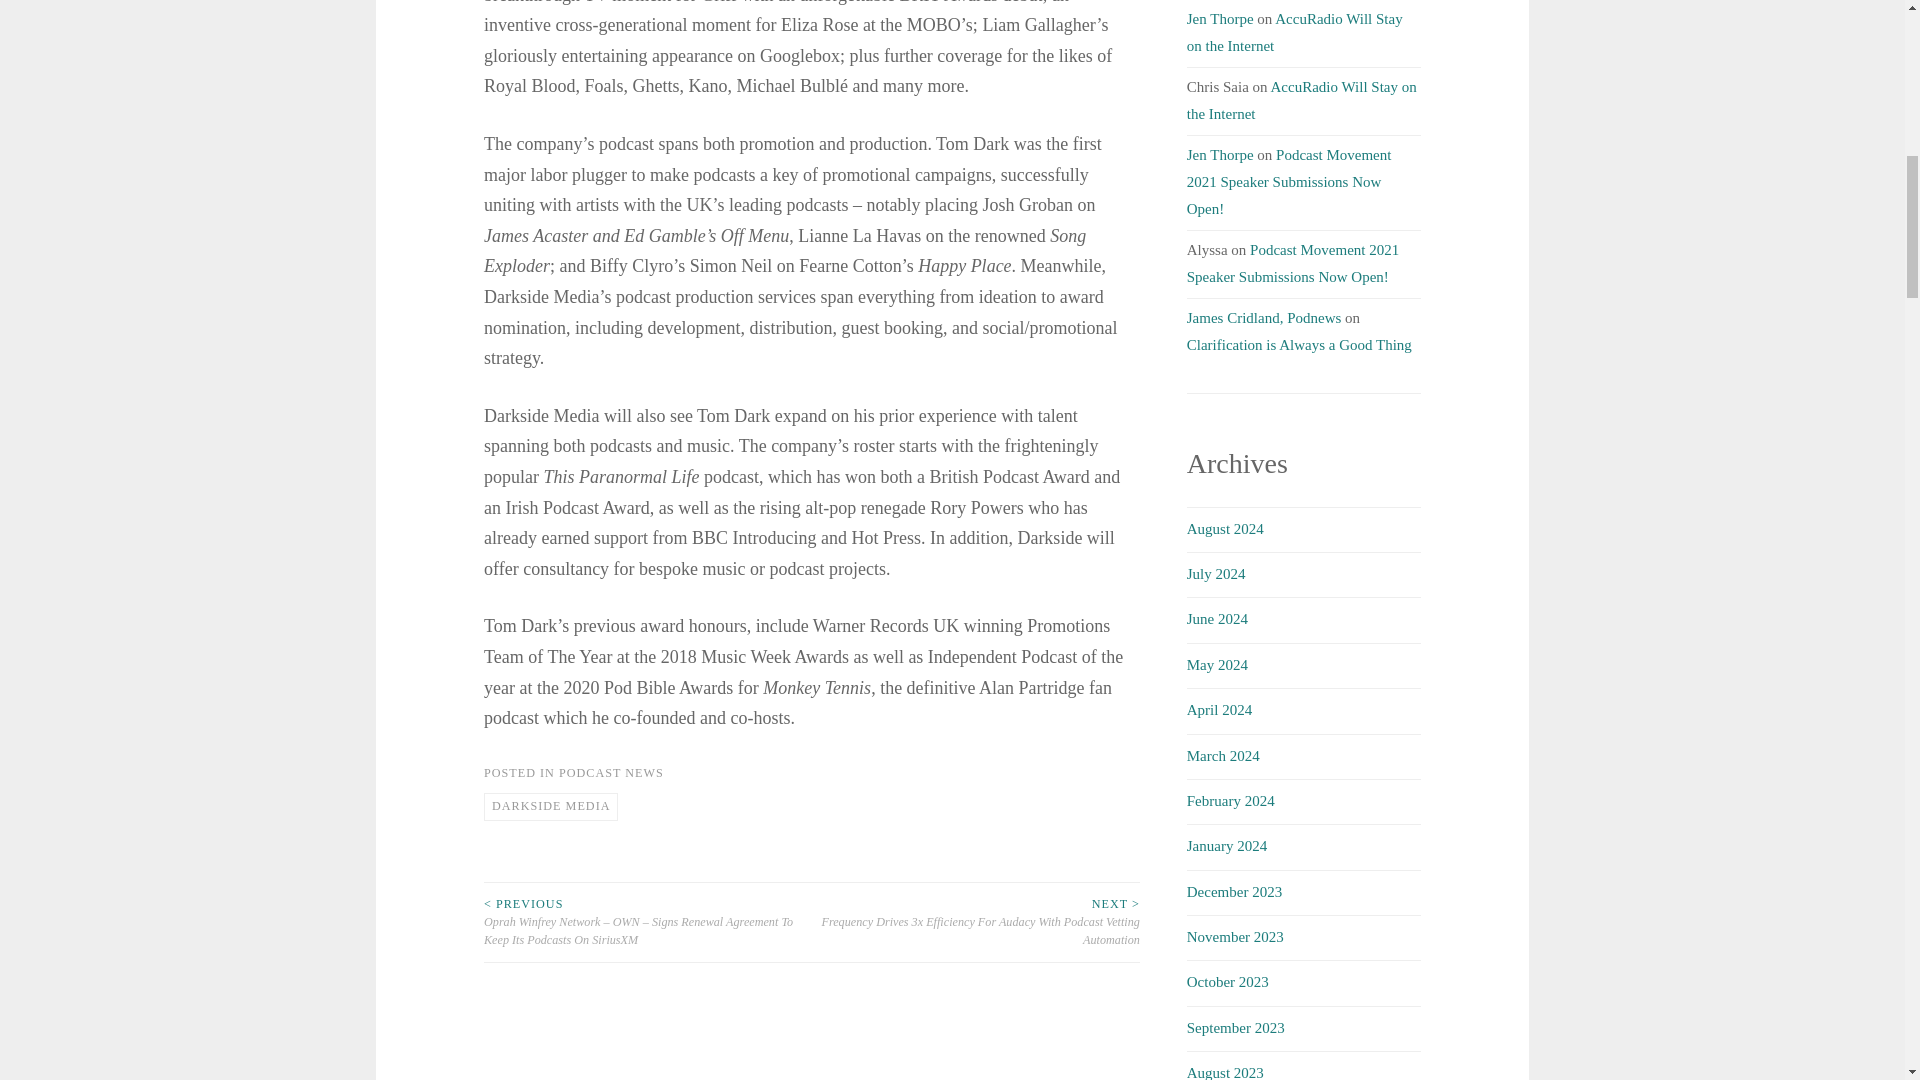  I want to click on Jen Thorpe, so click(1220, 18).